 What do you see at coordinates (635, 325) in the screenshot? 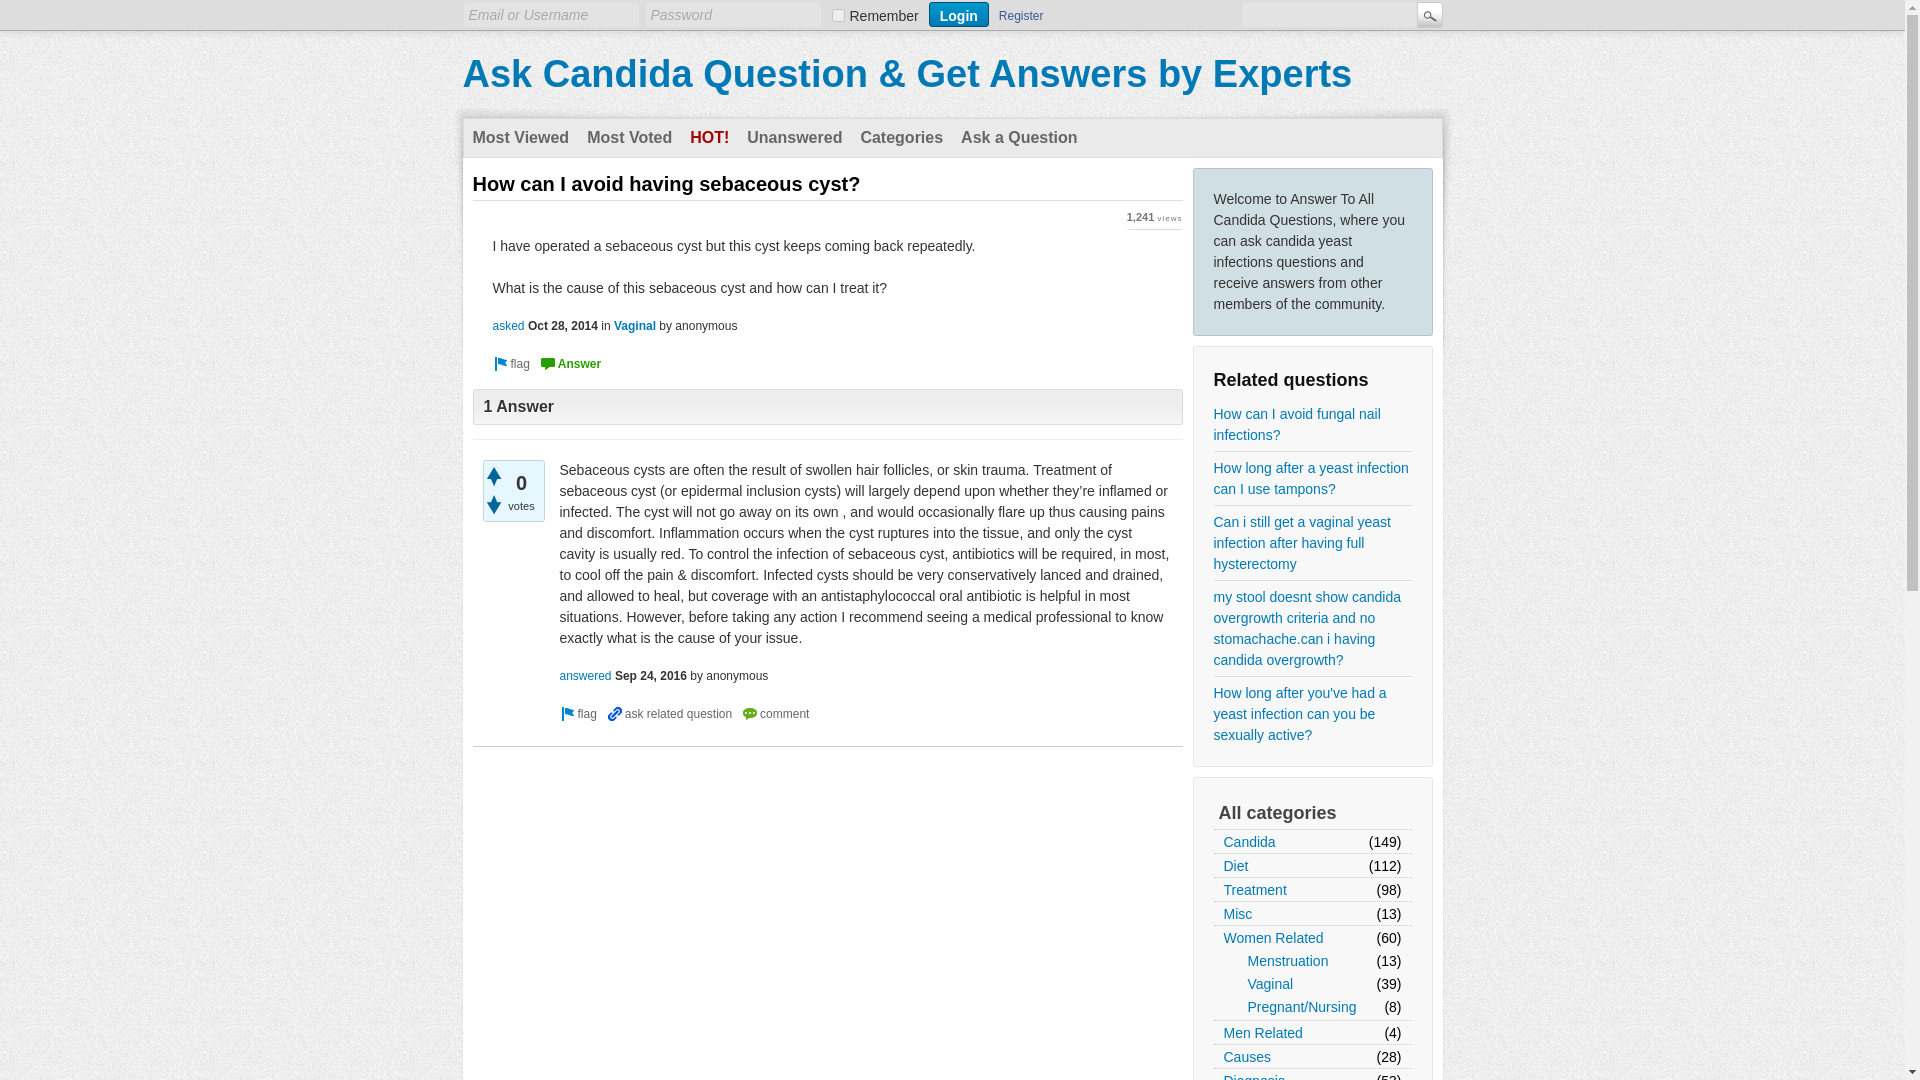
I see `Vaginal` at bounding box center [635, 325].